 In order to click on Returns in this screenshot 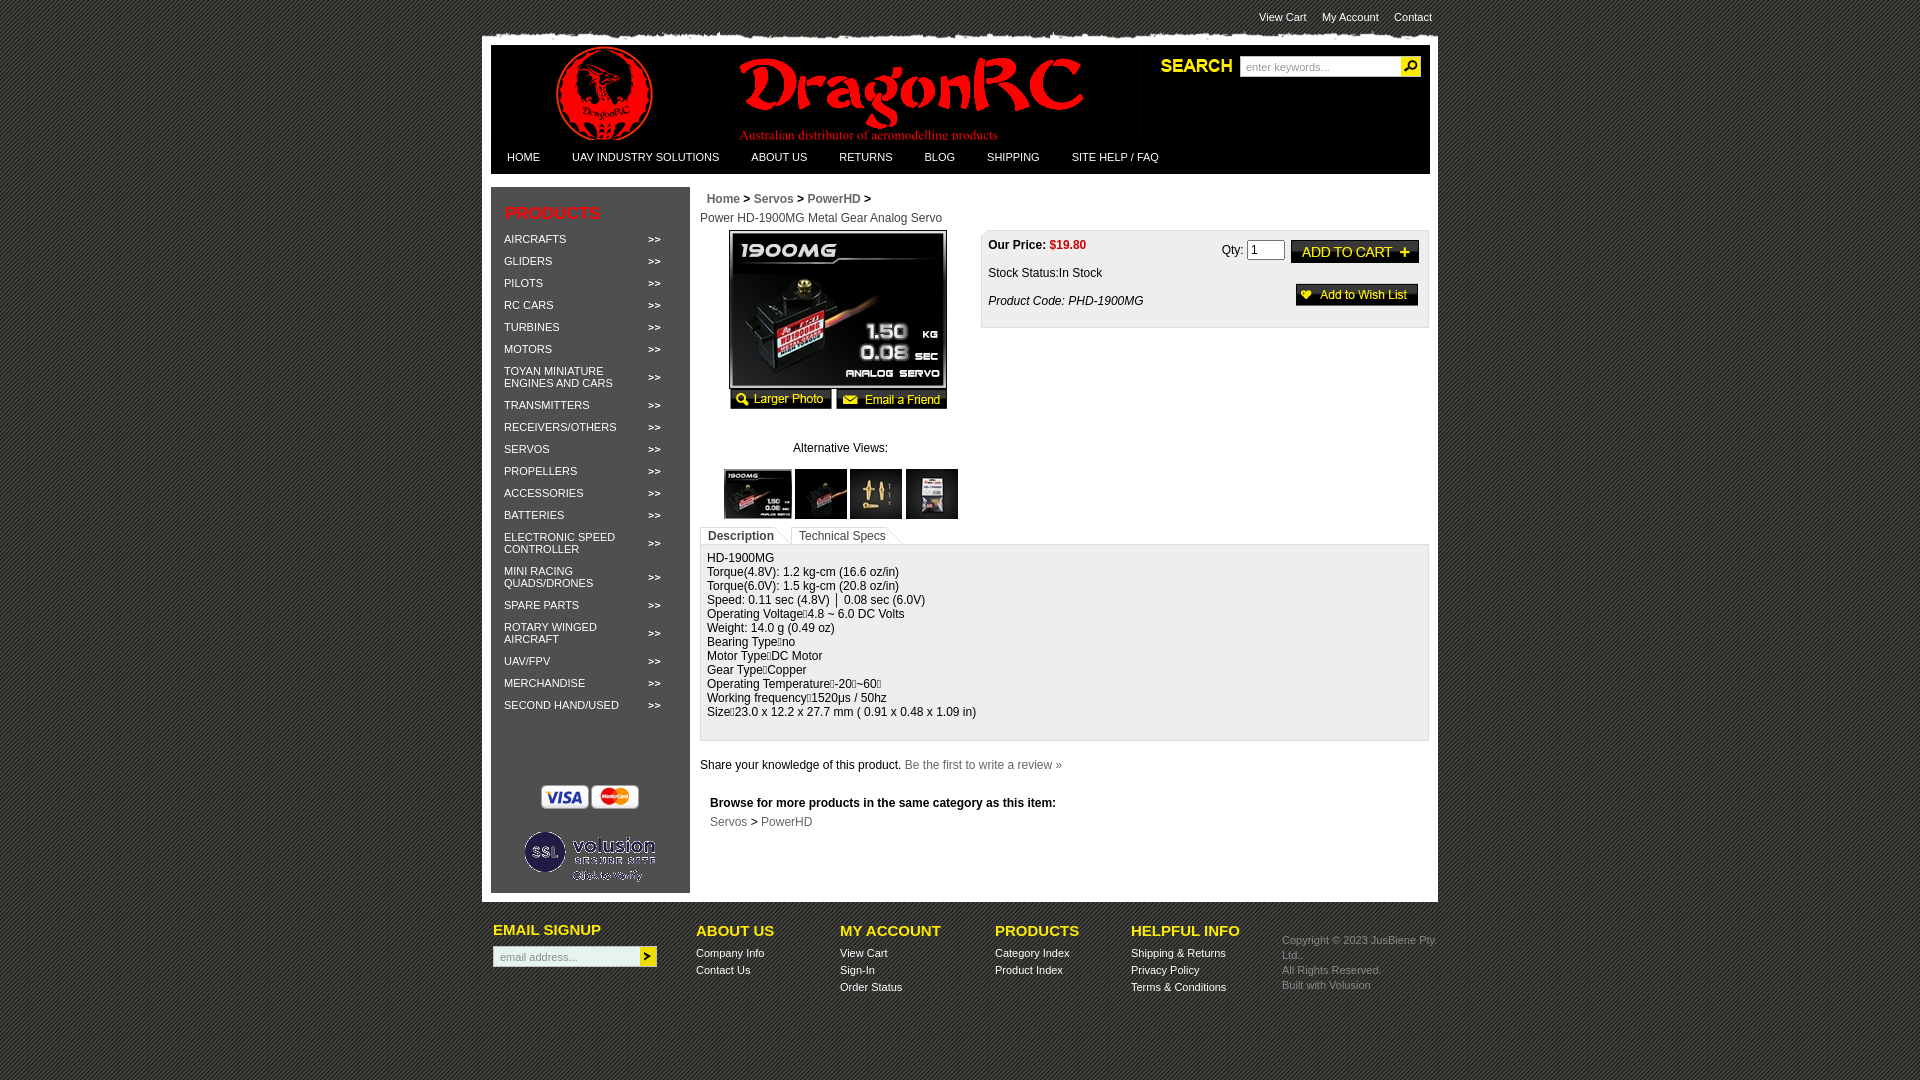, I will do `click(1206, 953)`.